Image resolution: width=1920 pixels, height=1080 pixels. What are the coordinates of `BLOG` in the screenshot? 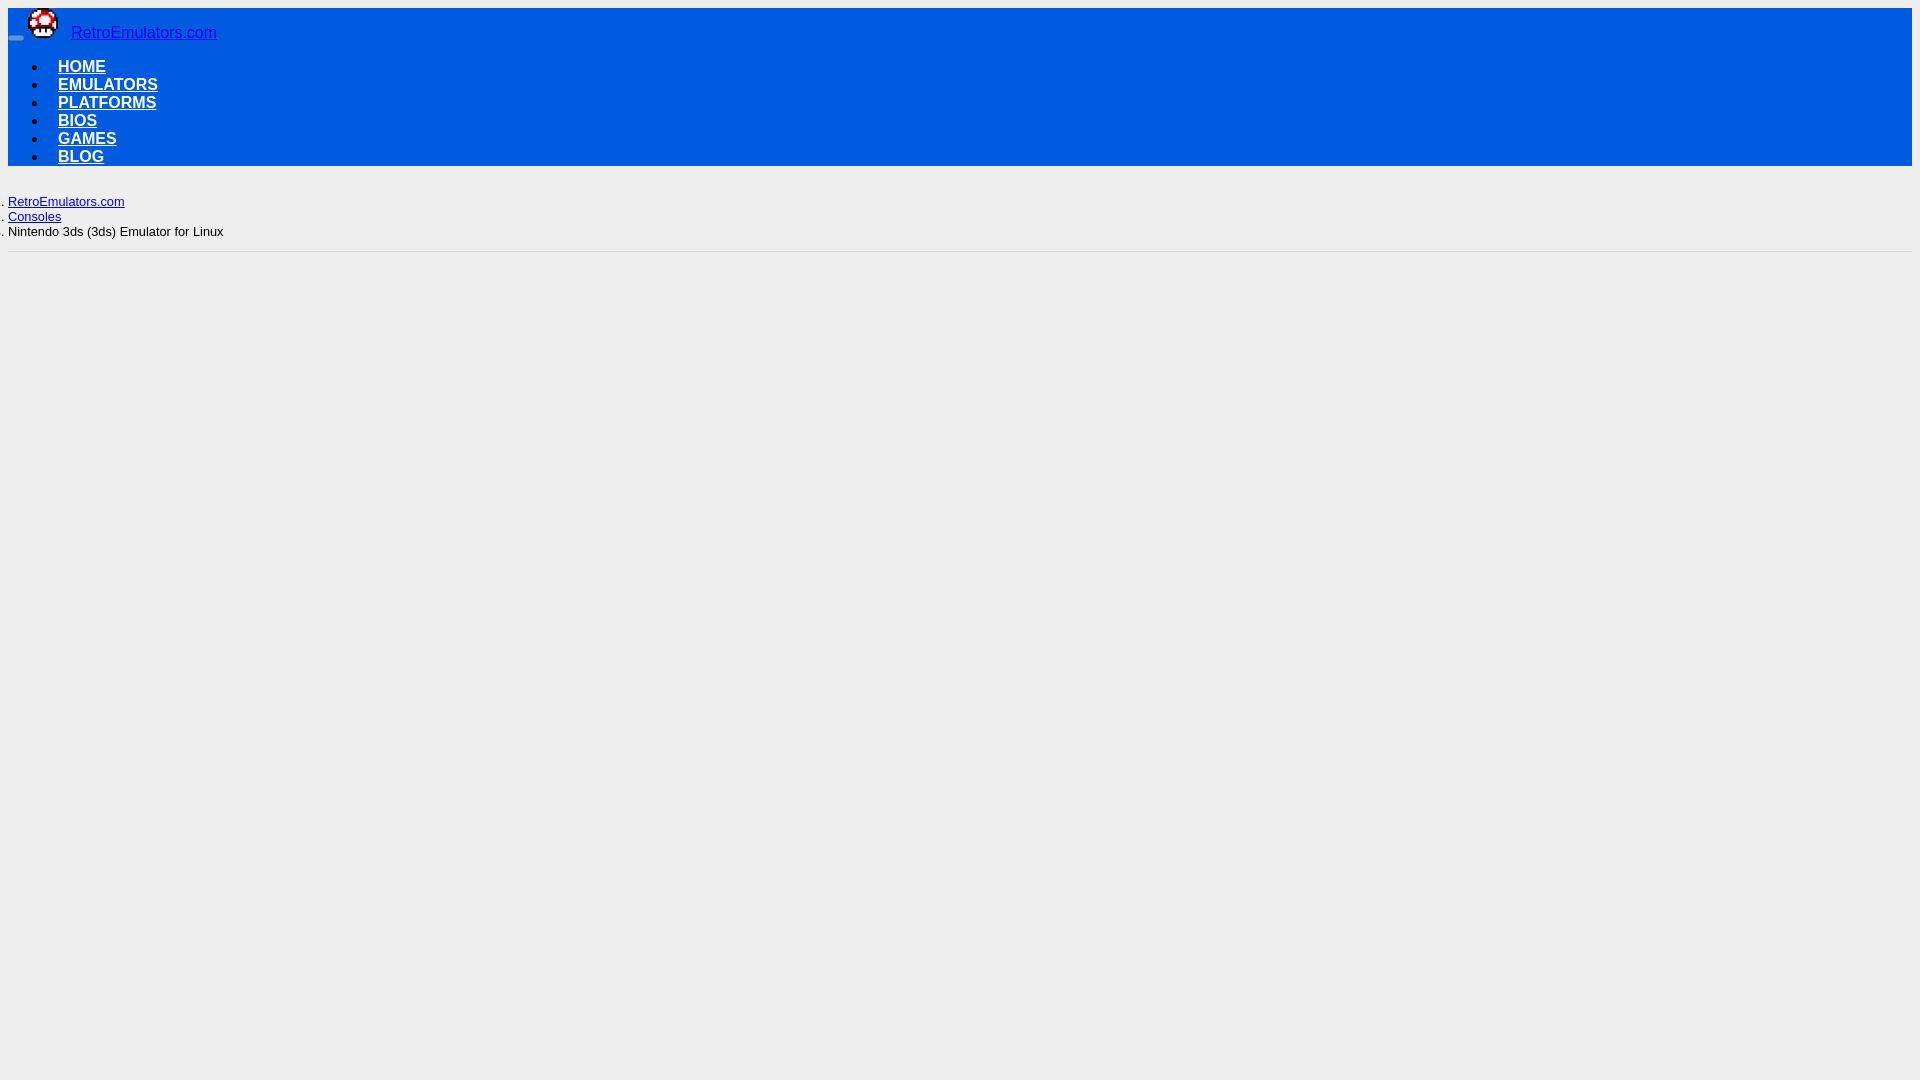 It's located at (80, 156).